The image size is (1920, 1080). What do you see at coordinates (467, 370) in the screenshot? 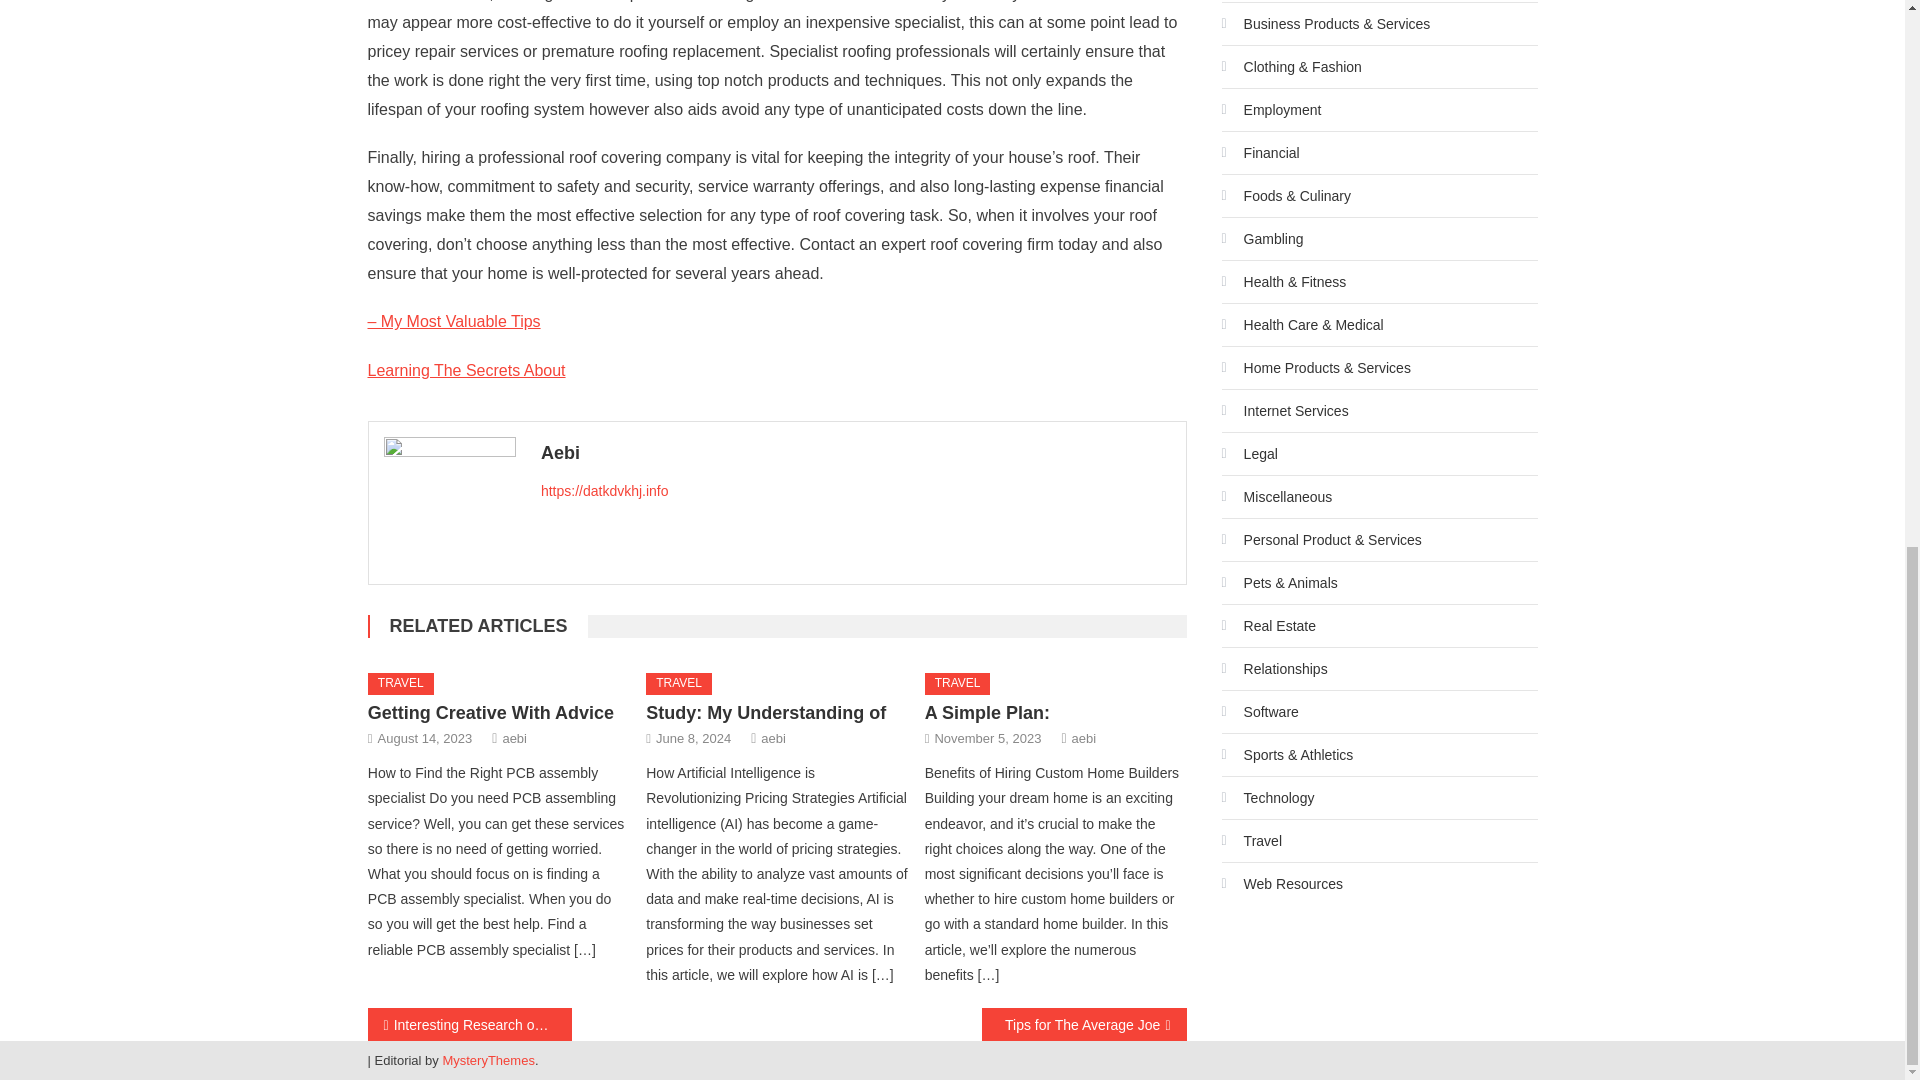
I see `Learning The Secrets About` at bounding box center [467, 370].